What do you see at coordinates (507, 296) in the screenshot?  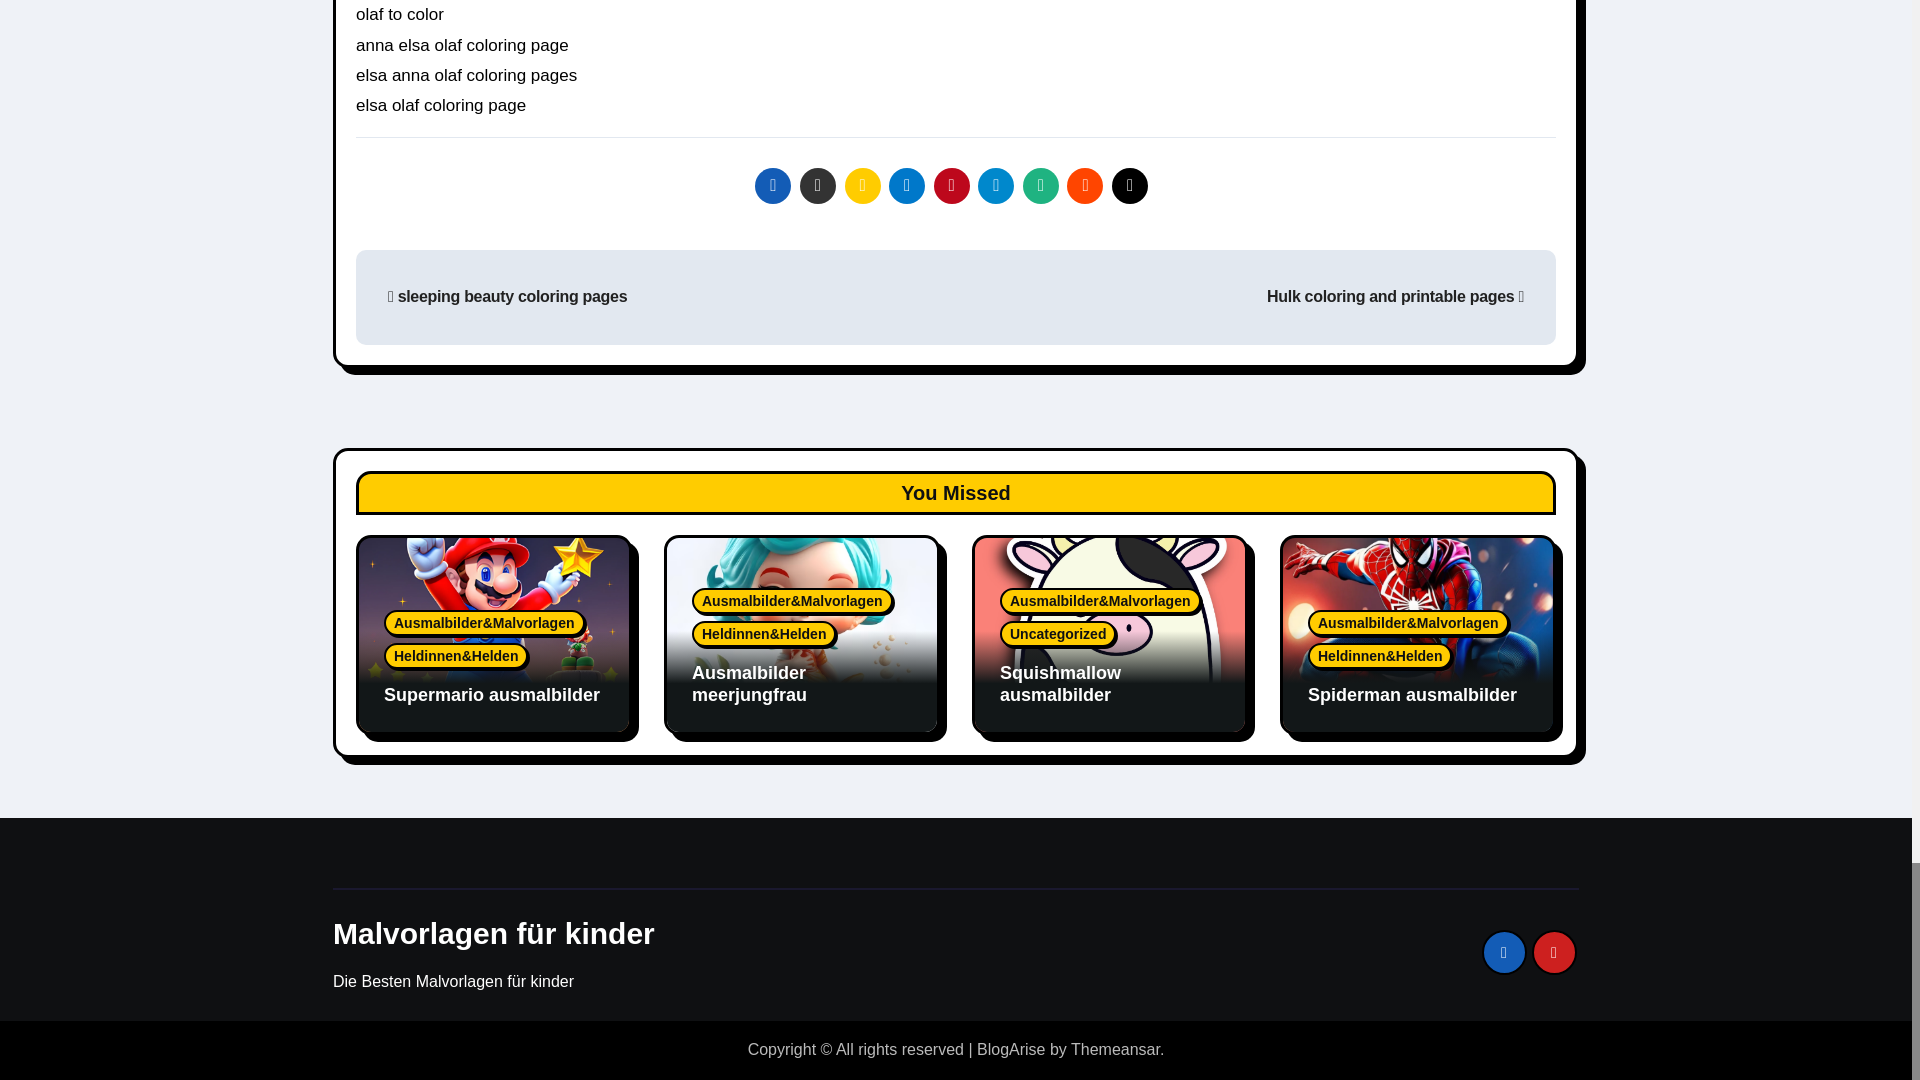 I see `sleeping beauty coloring pages` at bounding box center [507, 296].